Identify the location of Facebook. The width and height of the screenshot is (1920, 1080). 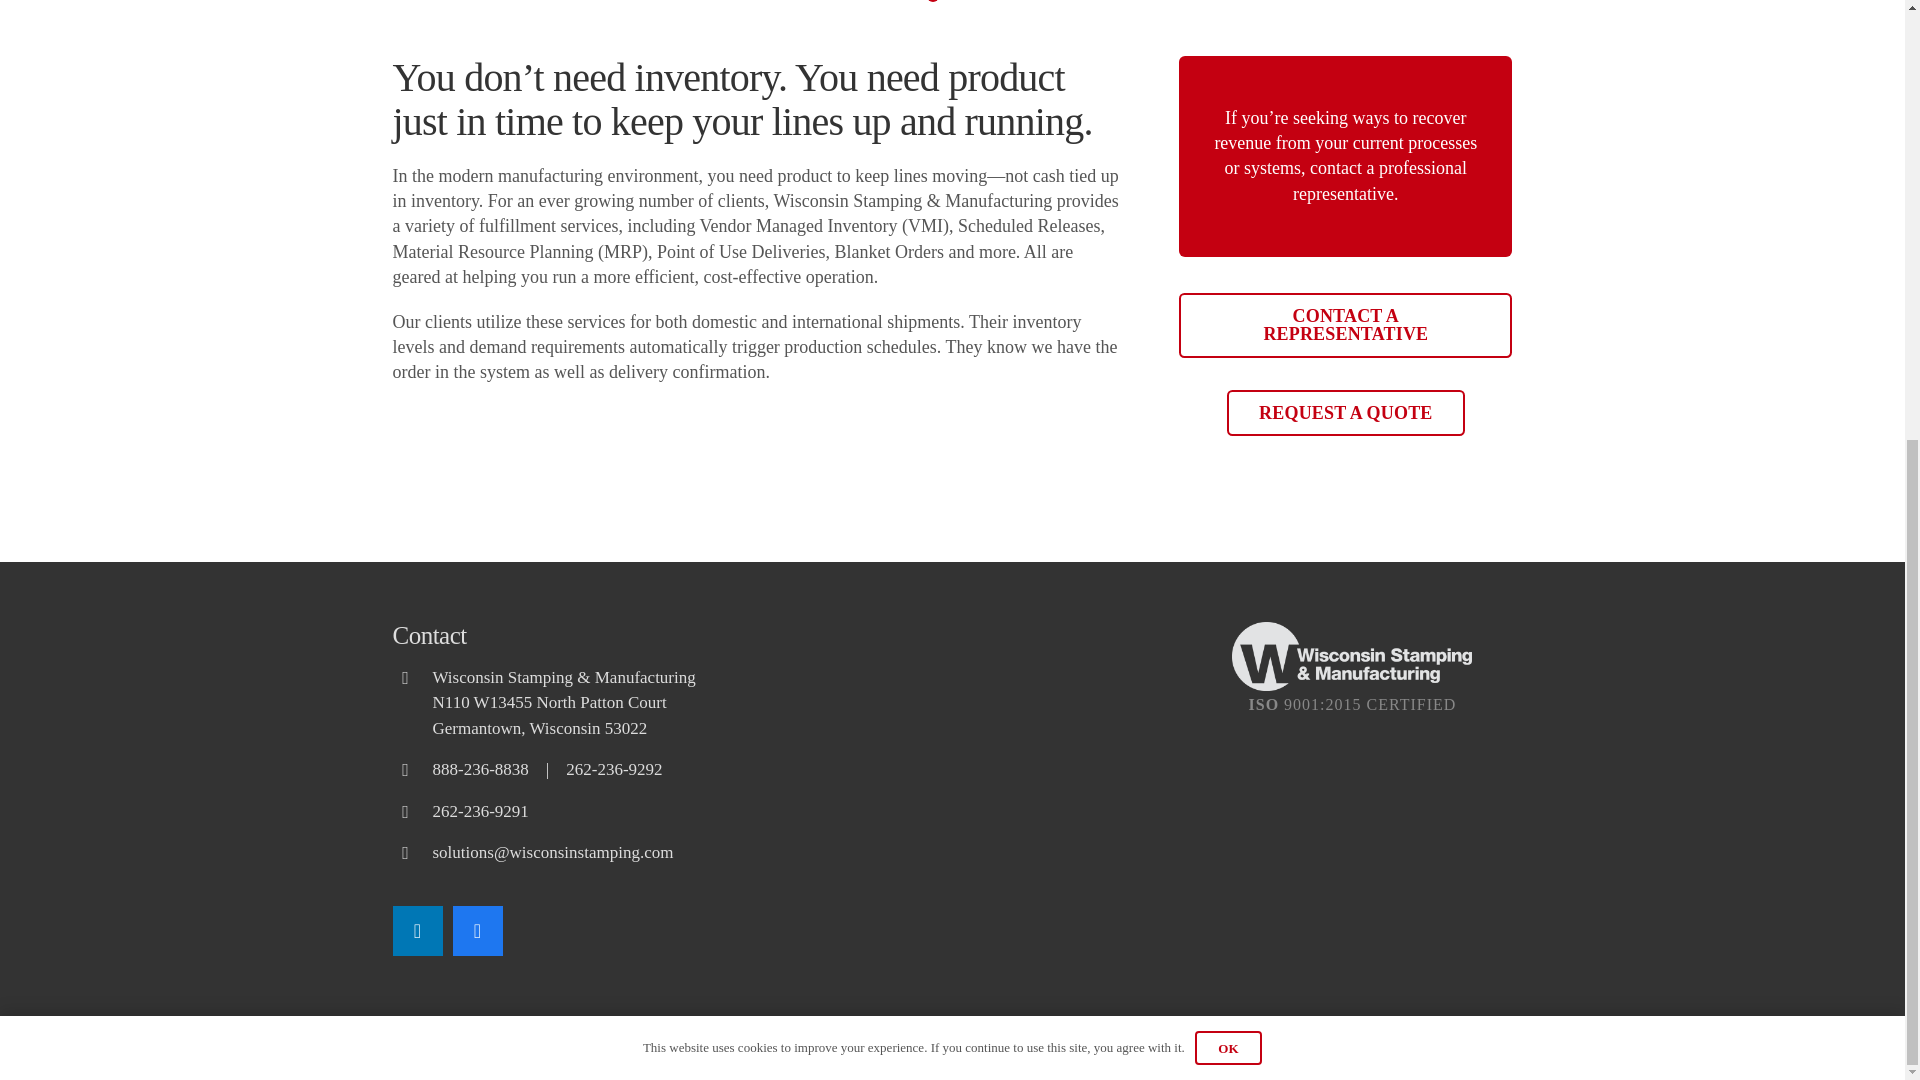
(476, 930).